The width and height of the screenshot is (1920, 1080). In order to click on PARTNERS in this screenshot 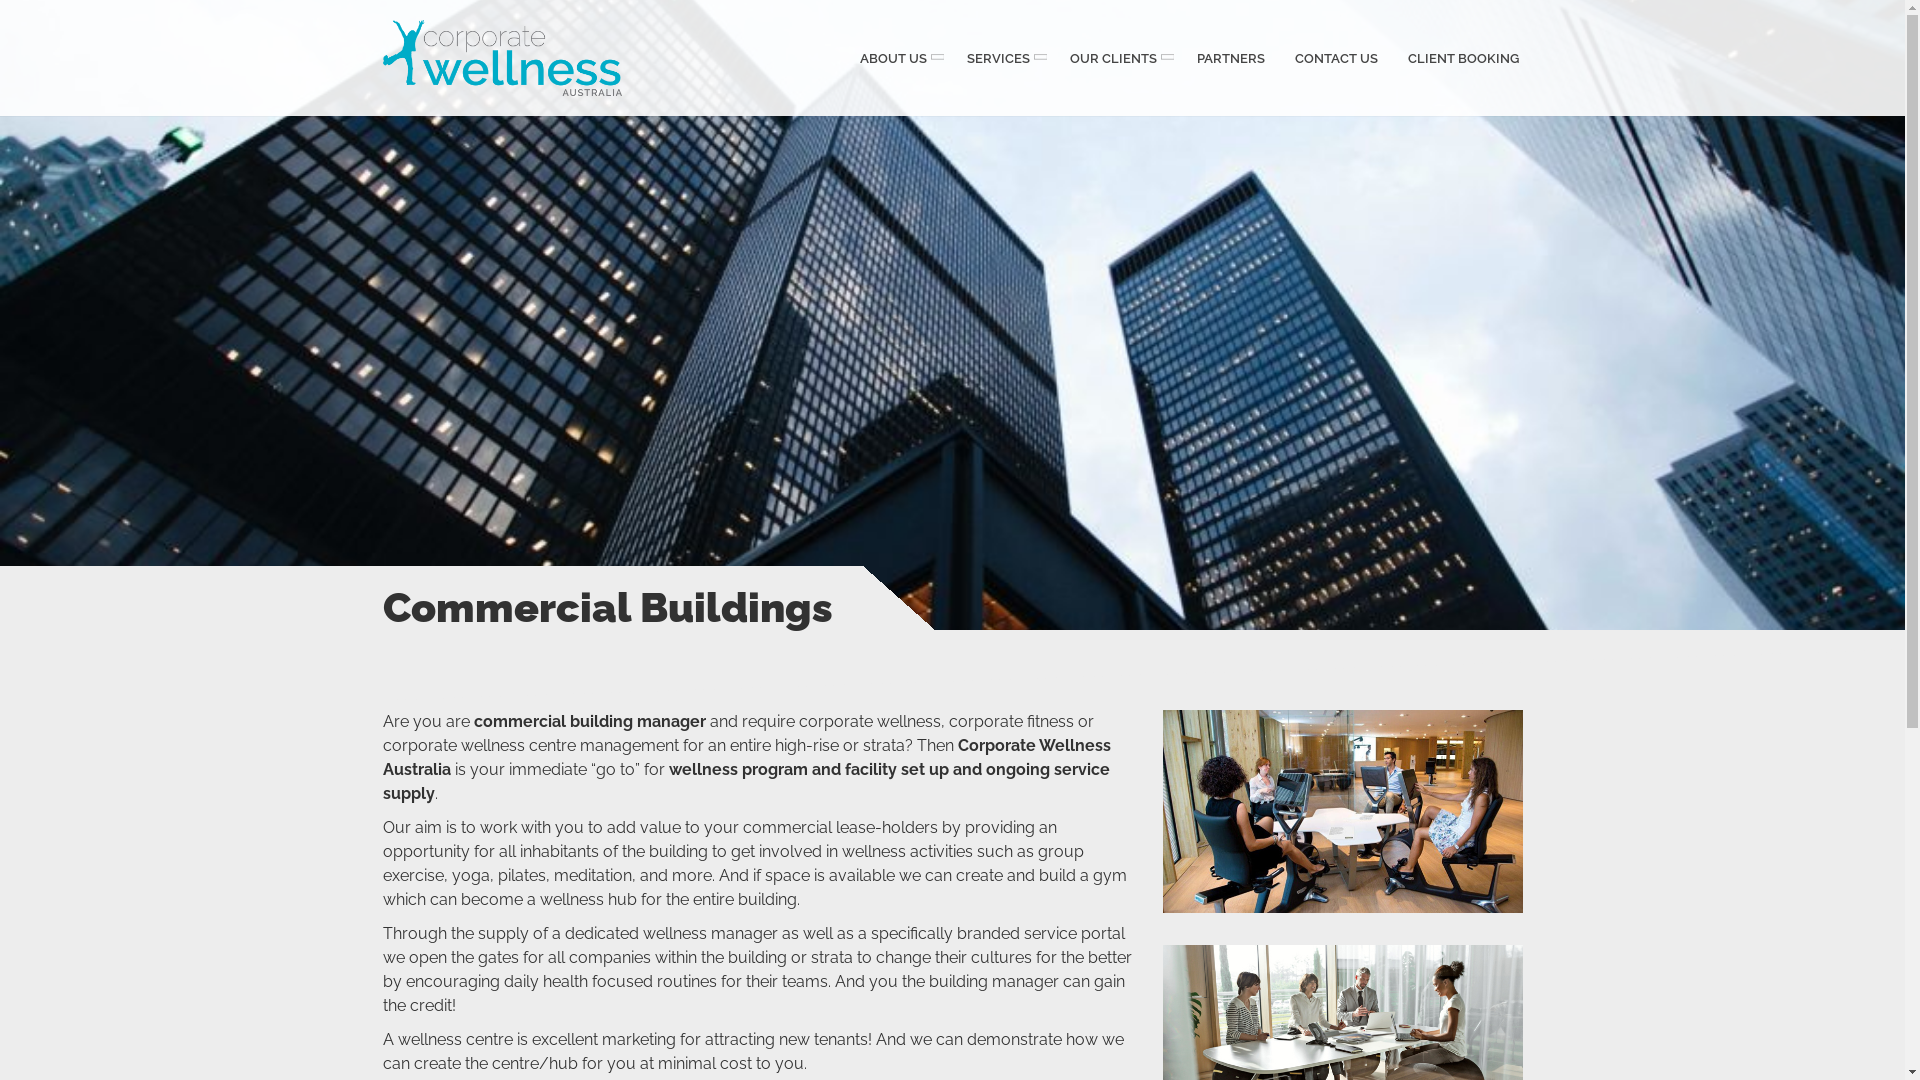, I will do `click(1231, 58)`.